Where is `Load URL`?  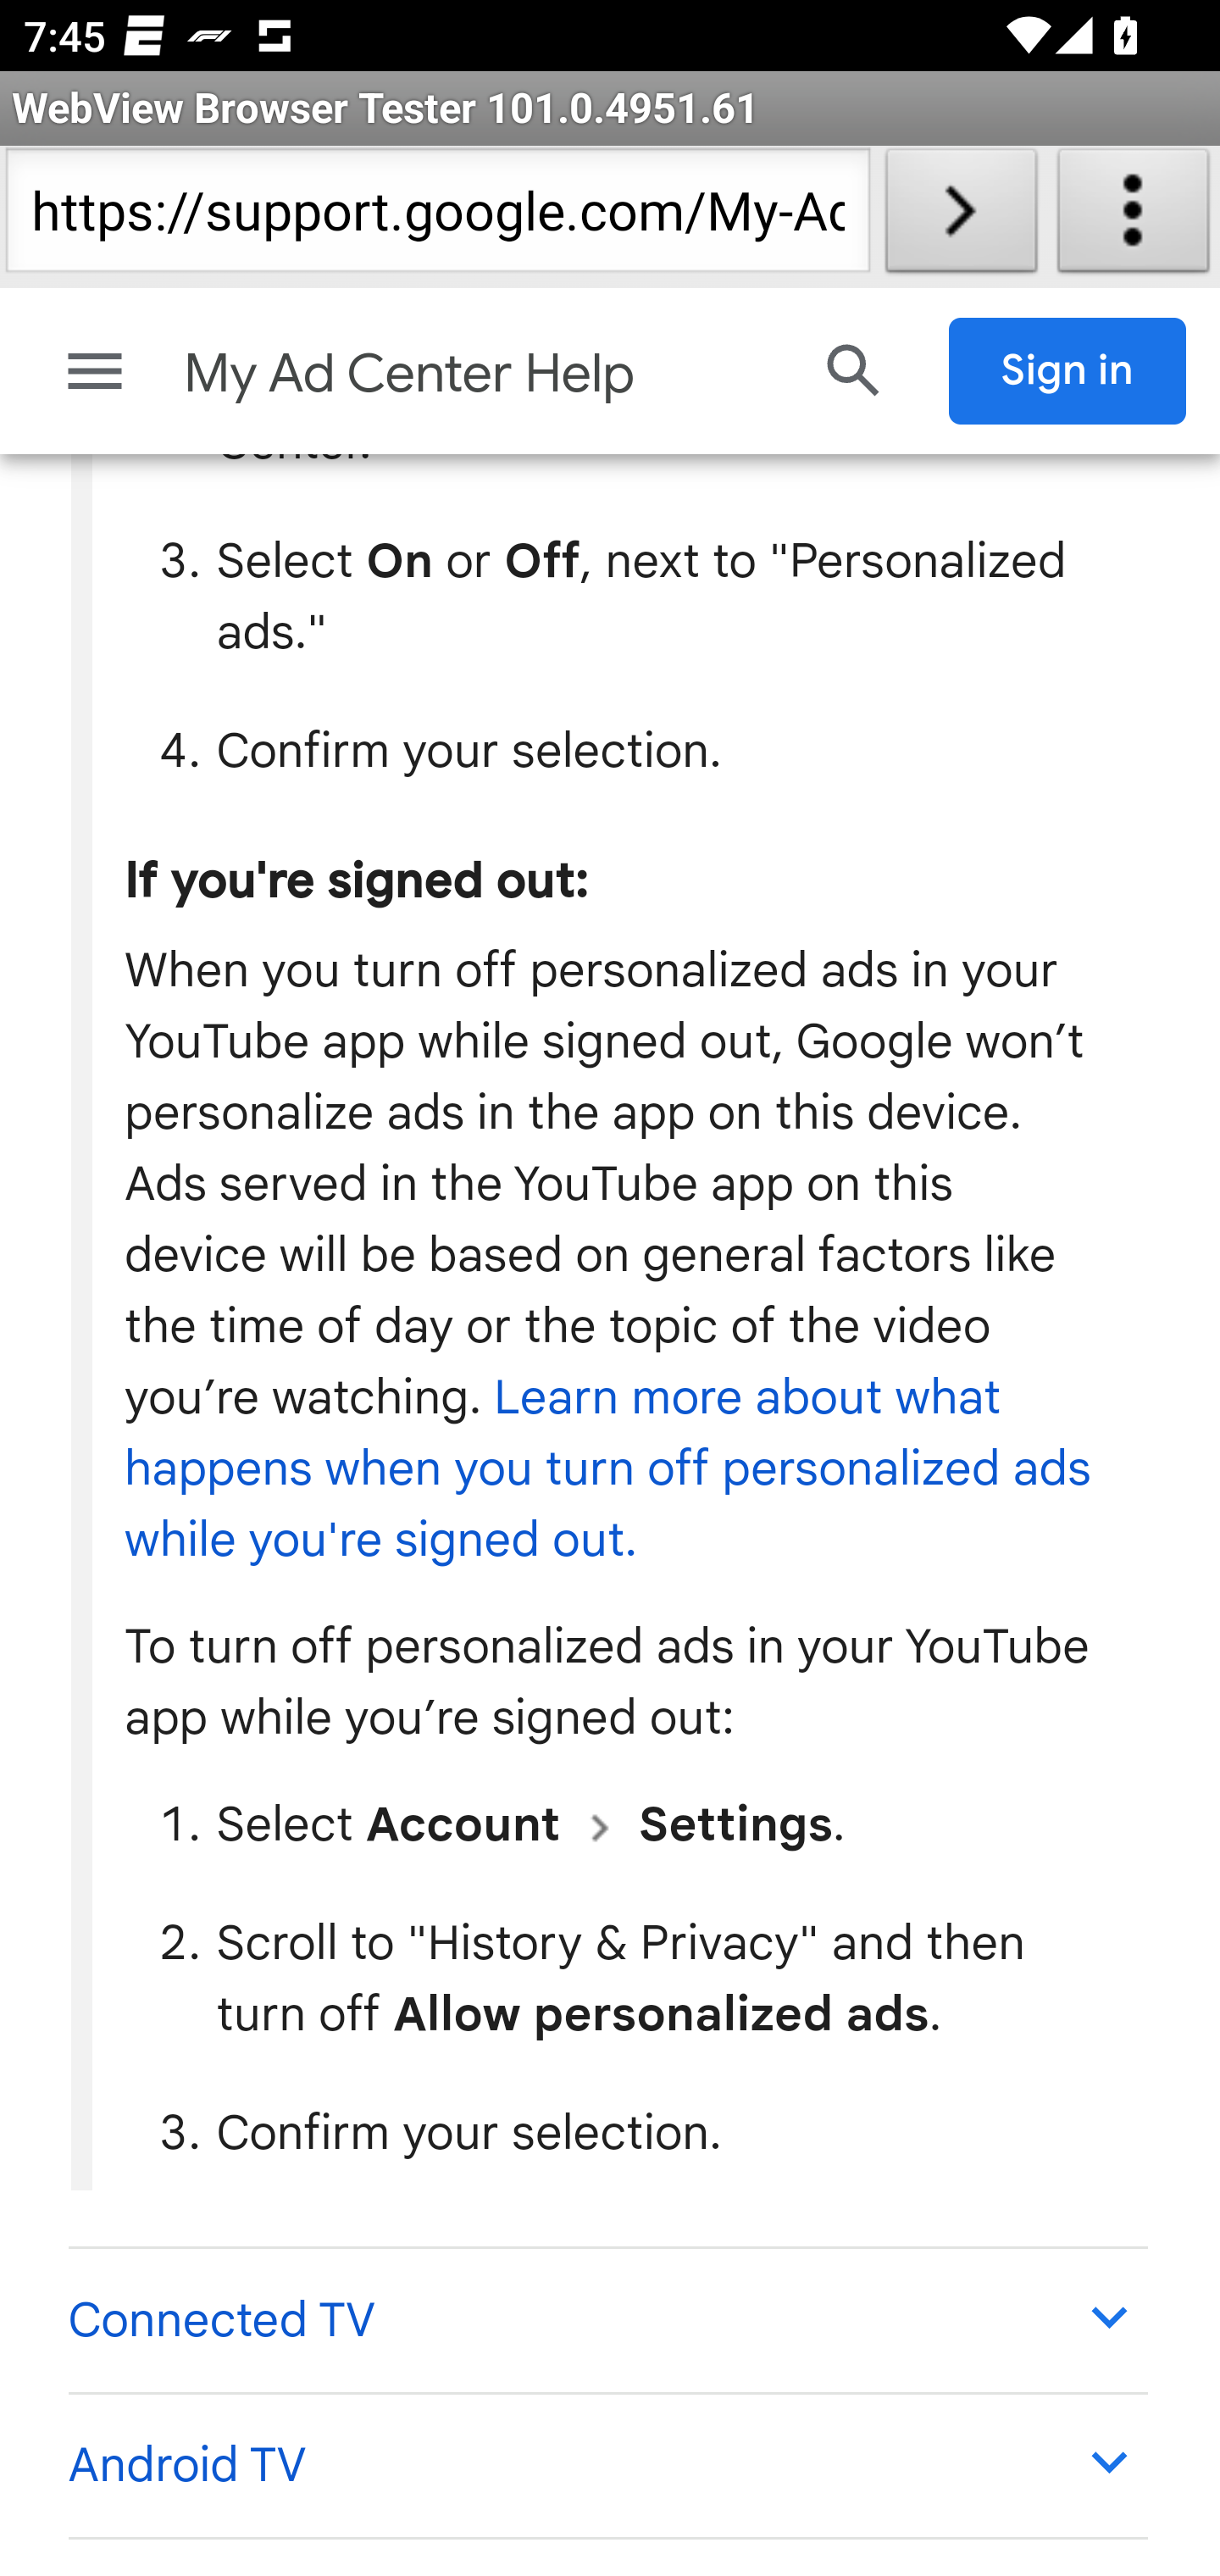 Load URL is located at coordinates (961, 217).